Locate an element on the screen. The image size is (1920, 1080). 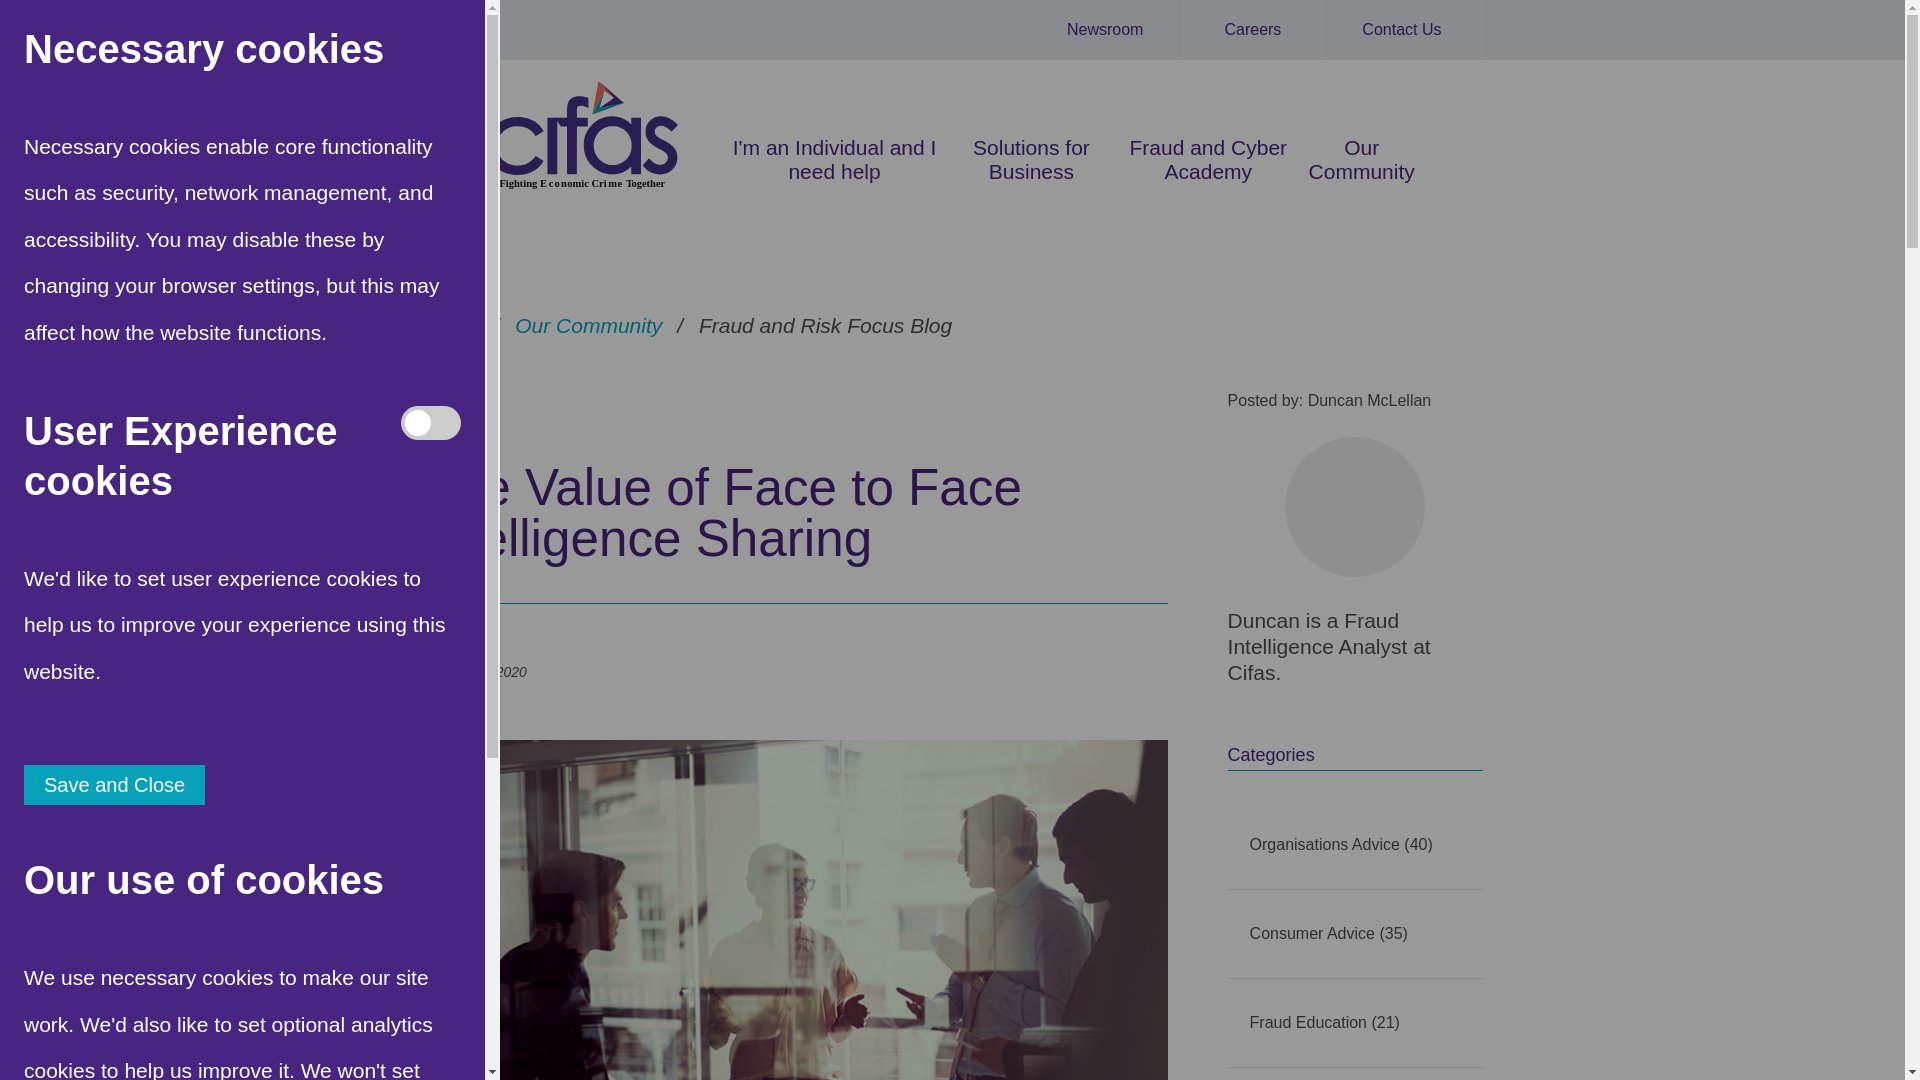
Cifas Homepage is located at coordinates (30, 30).